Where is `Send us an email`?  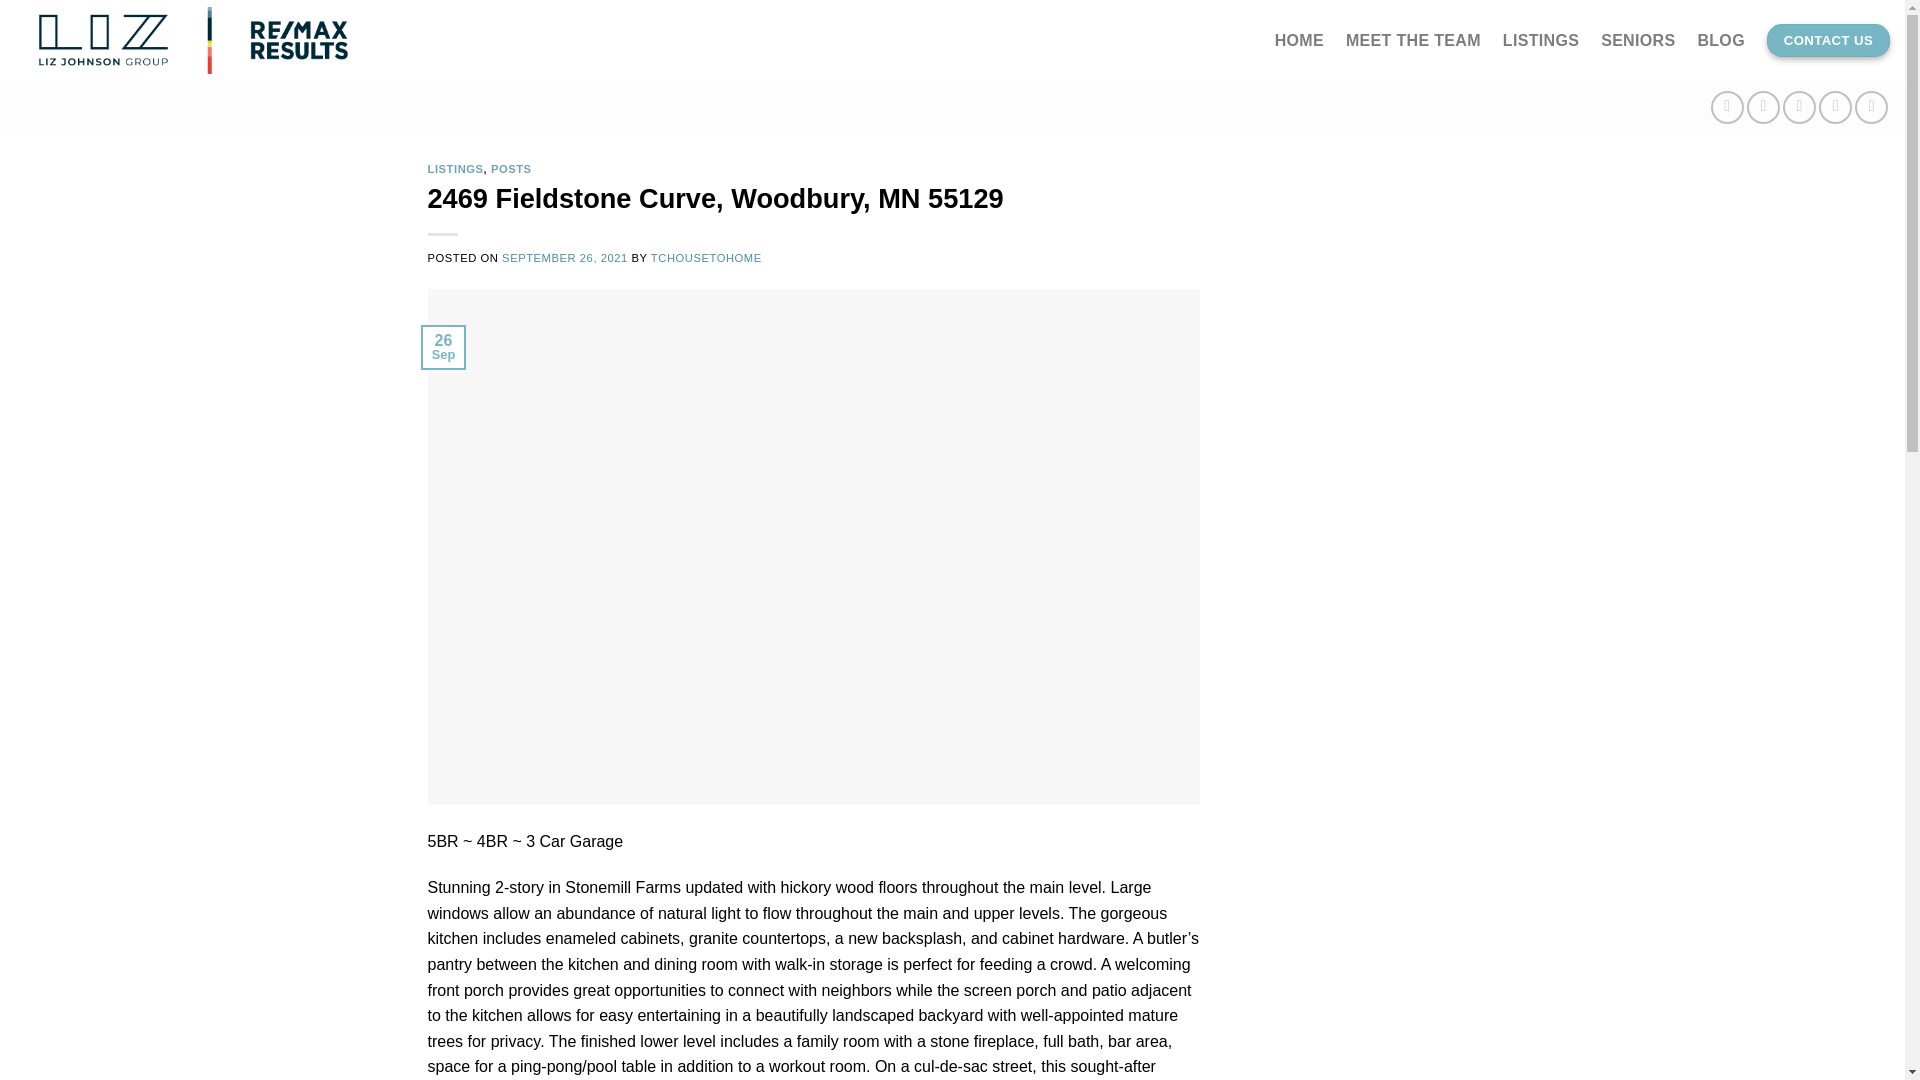 Send us an email is located at coordinates (1835, 107).